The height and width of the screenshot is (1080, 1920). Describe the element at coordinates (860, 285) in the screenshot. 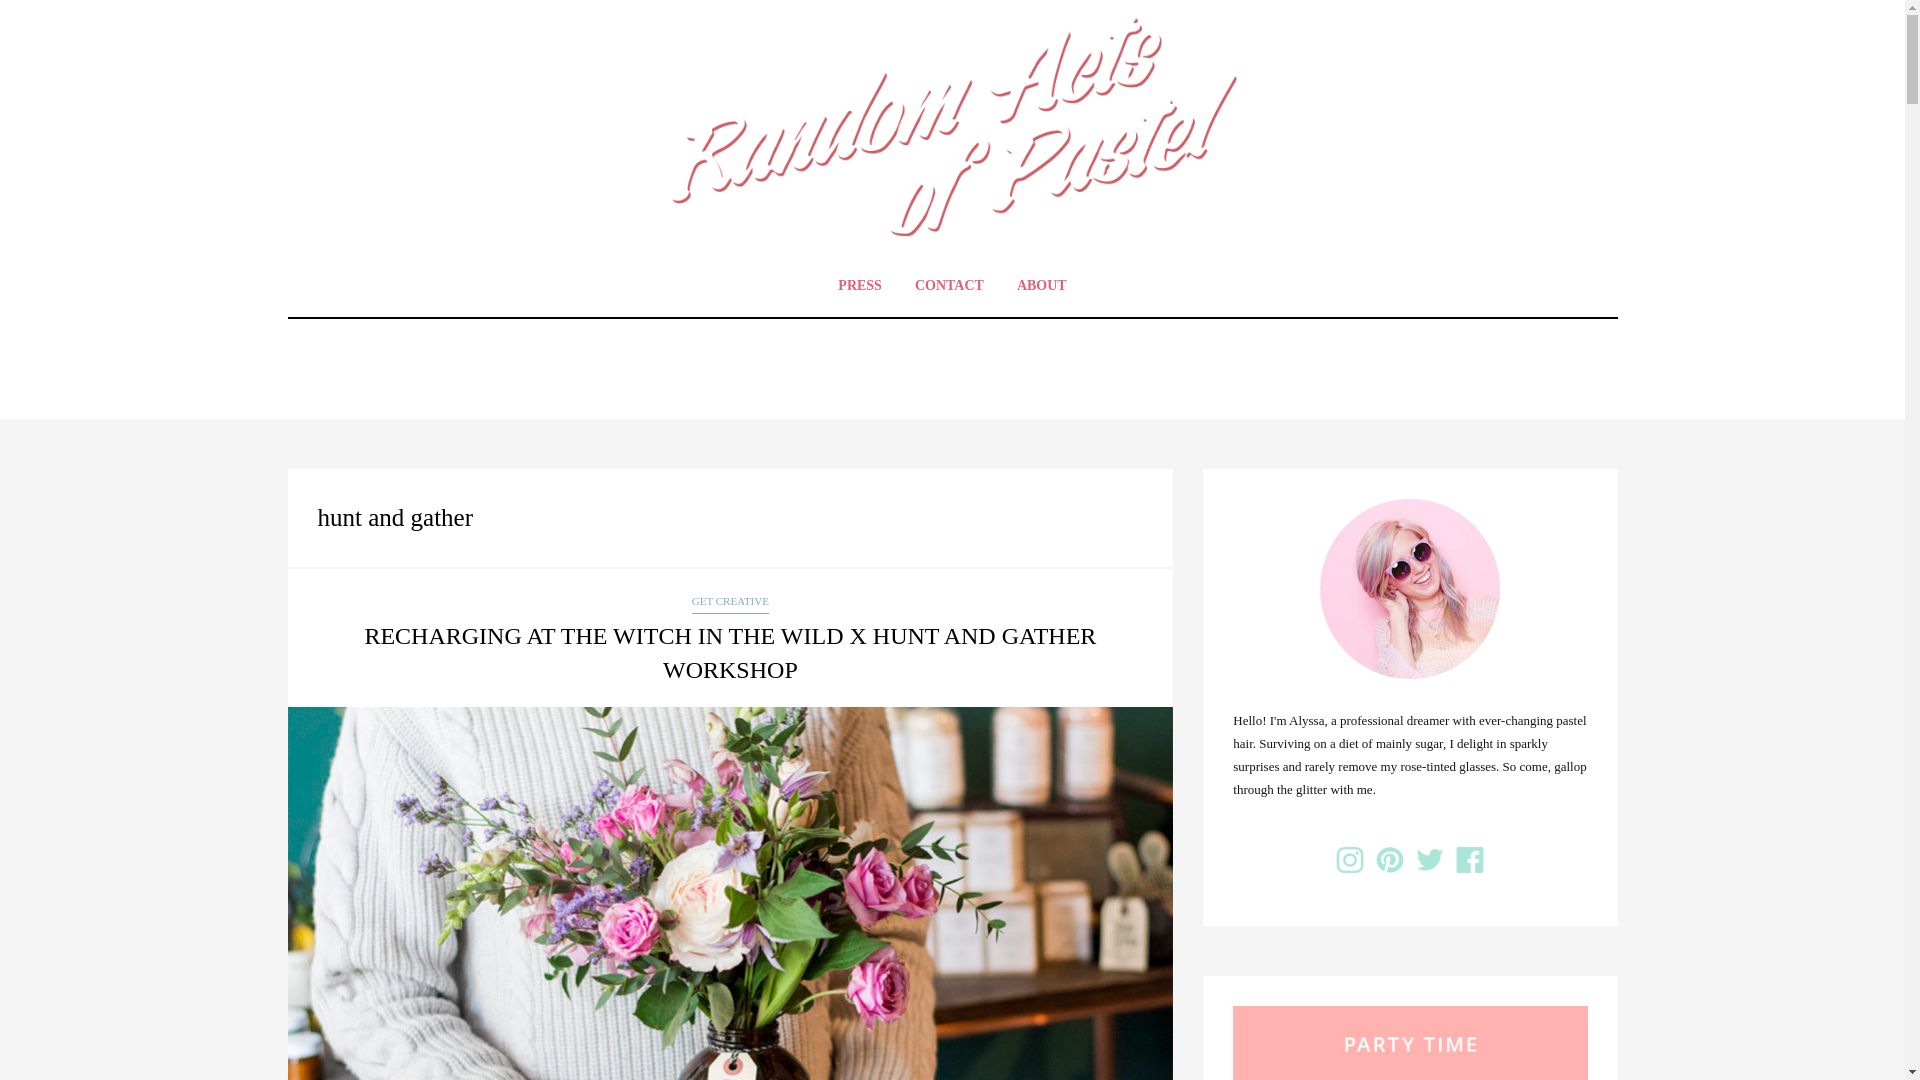

I see `PRESS` at that location.